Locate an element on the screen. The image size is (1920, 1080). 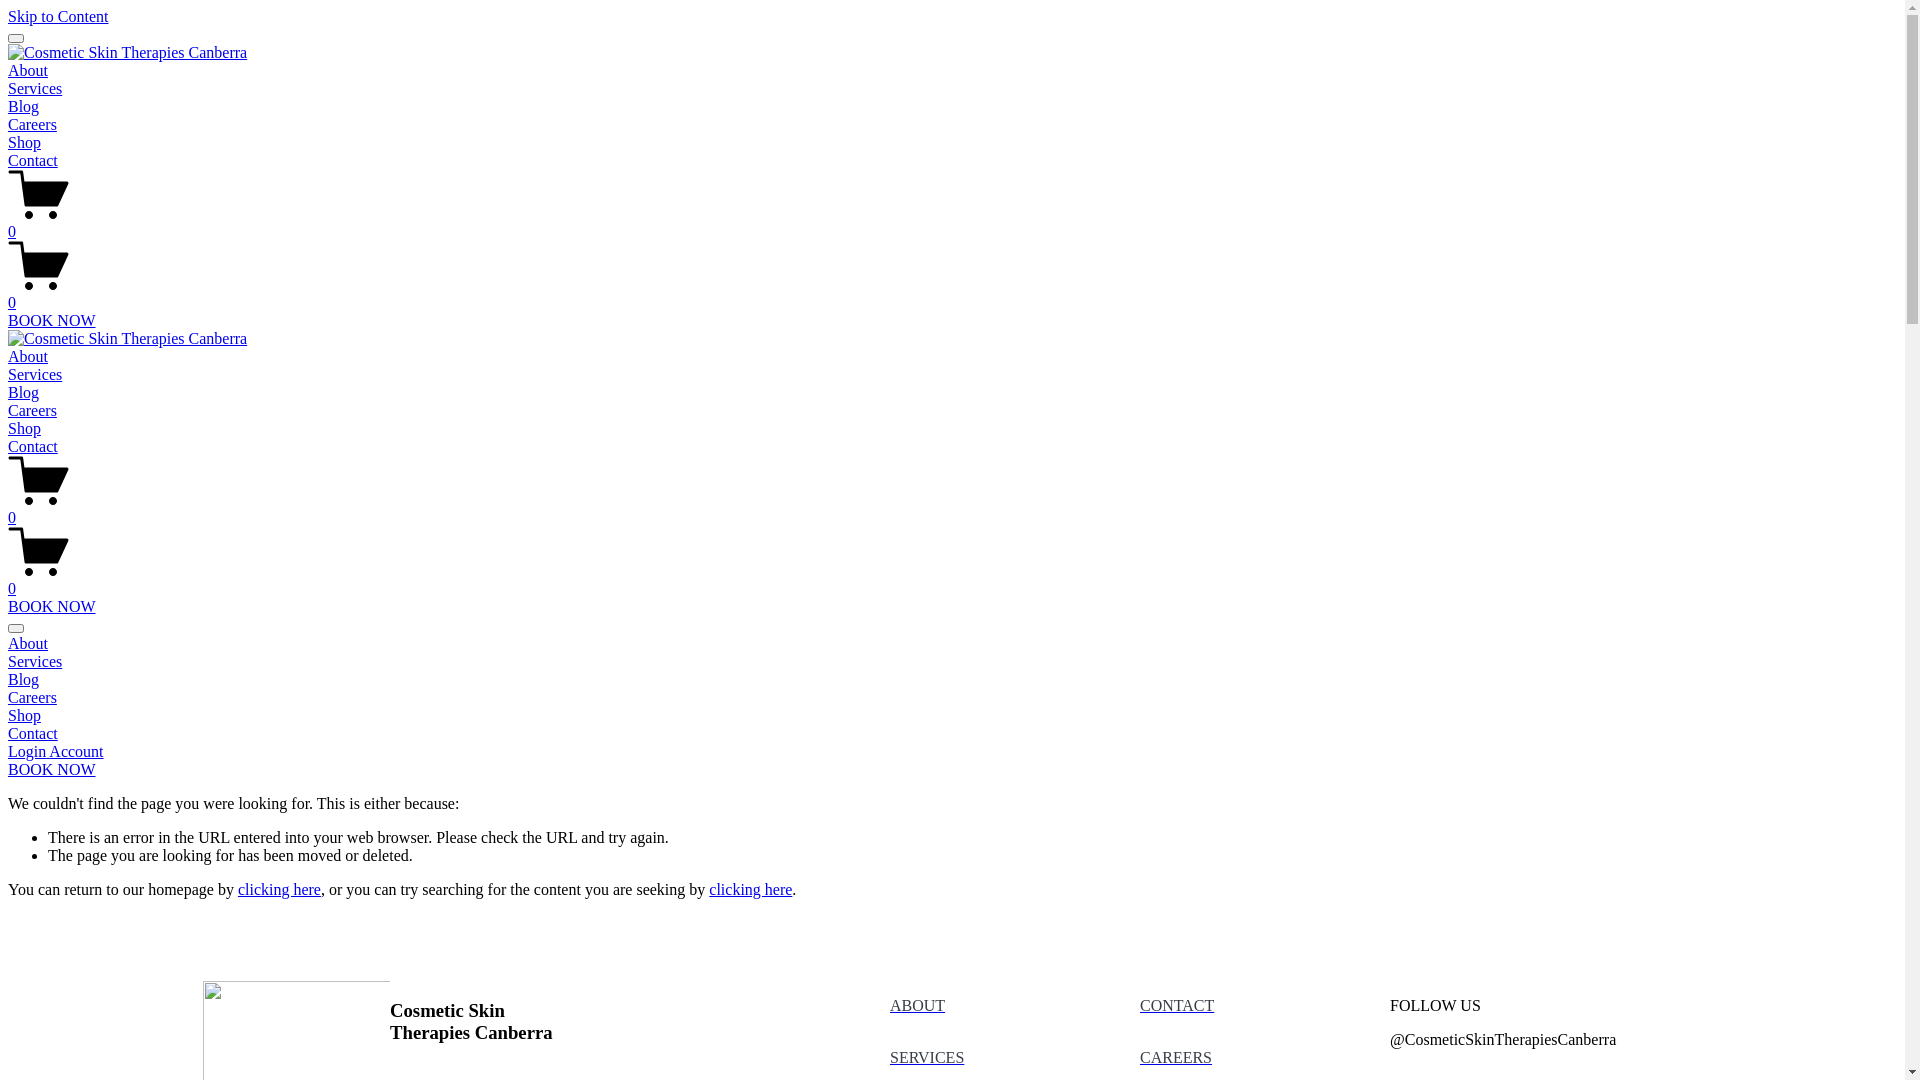
ABOUT is located at coordinates (918, 1006).